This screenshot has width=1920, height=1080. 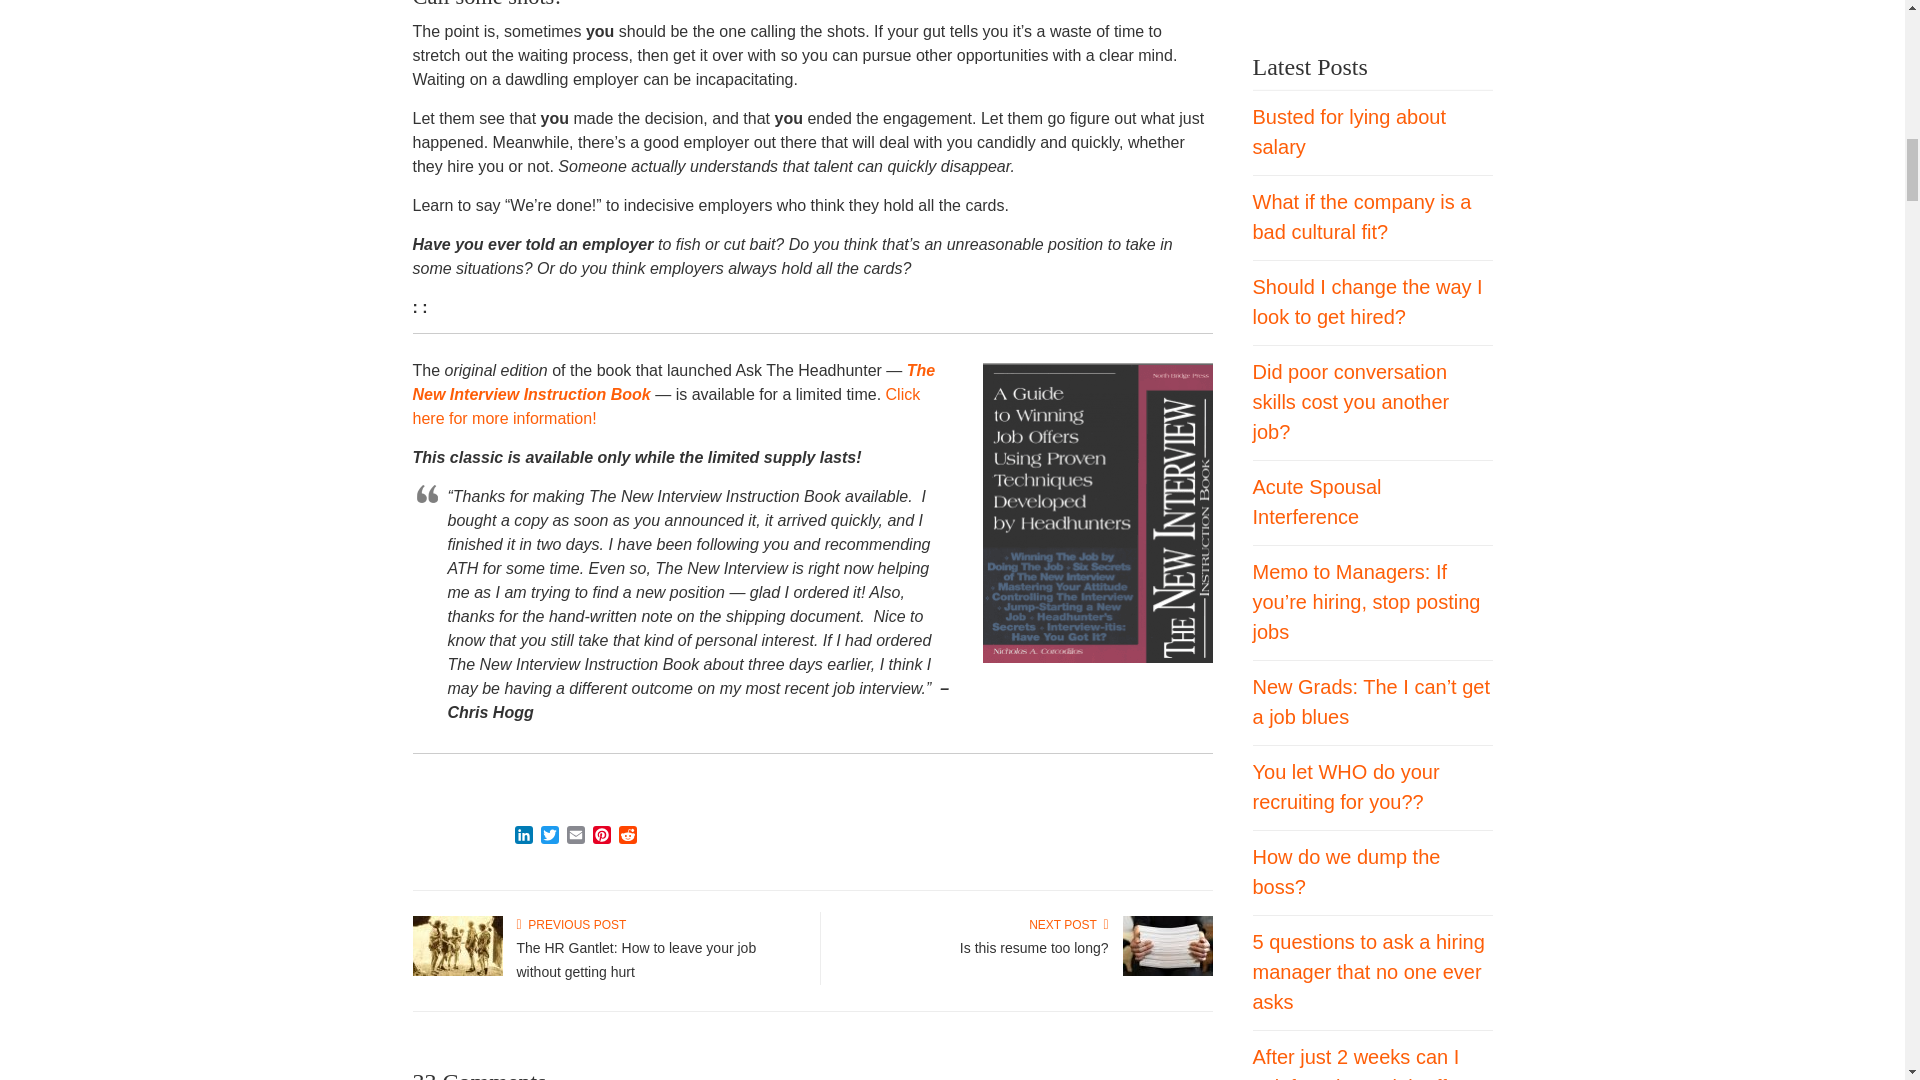 I want to click on Go to previous post, so click(x=570, y=925).